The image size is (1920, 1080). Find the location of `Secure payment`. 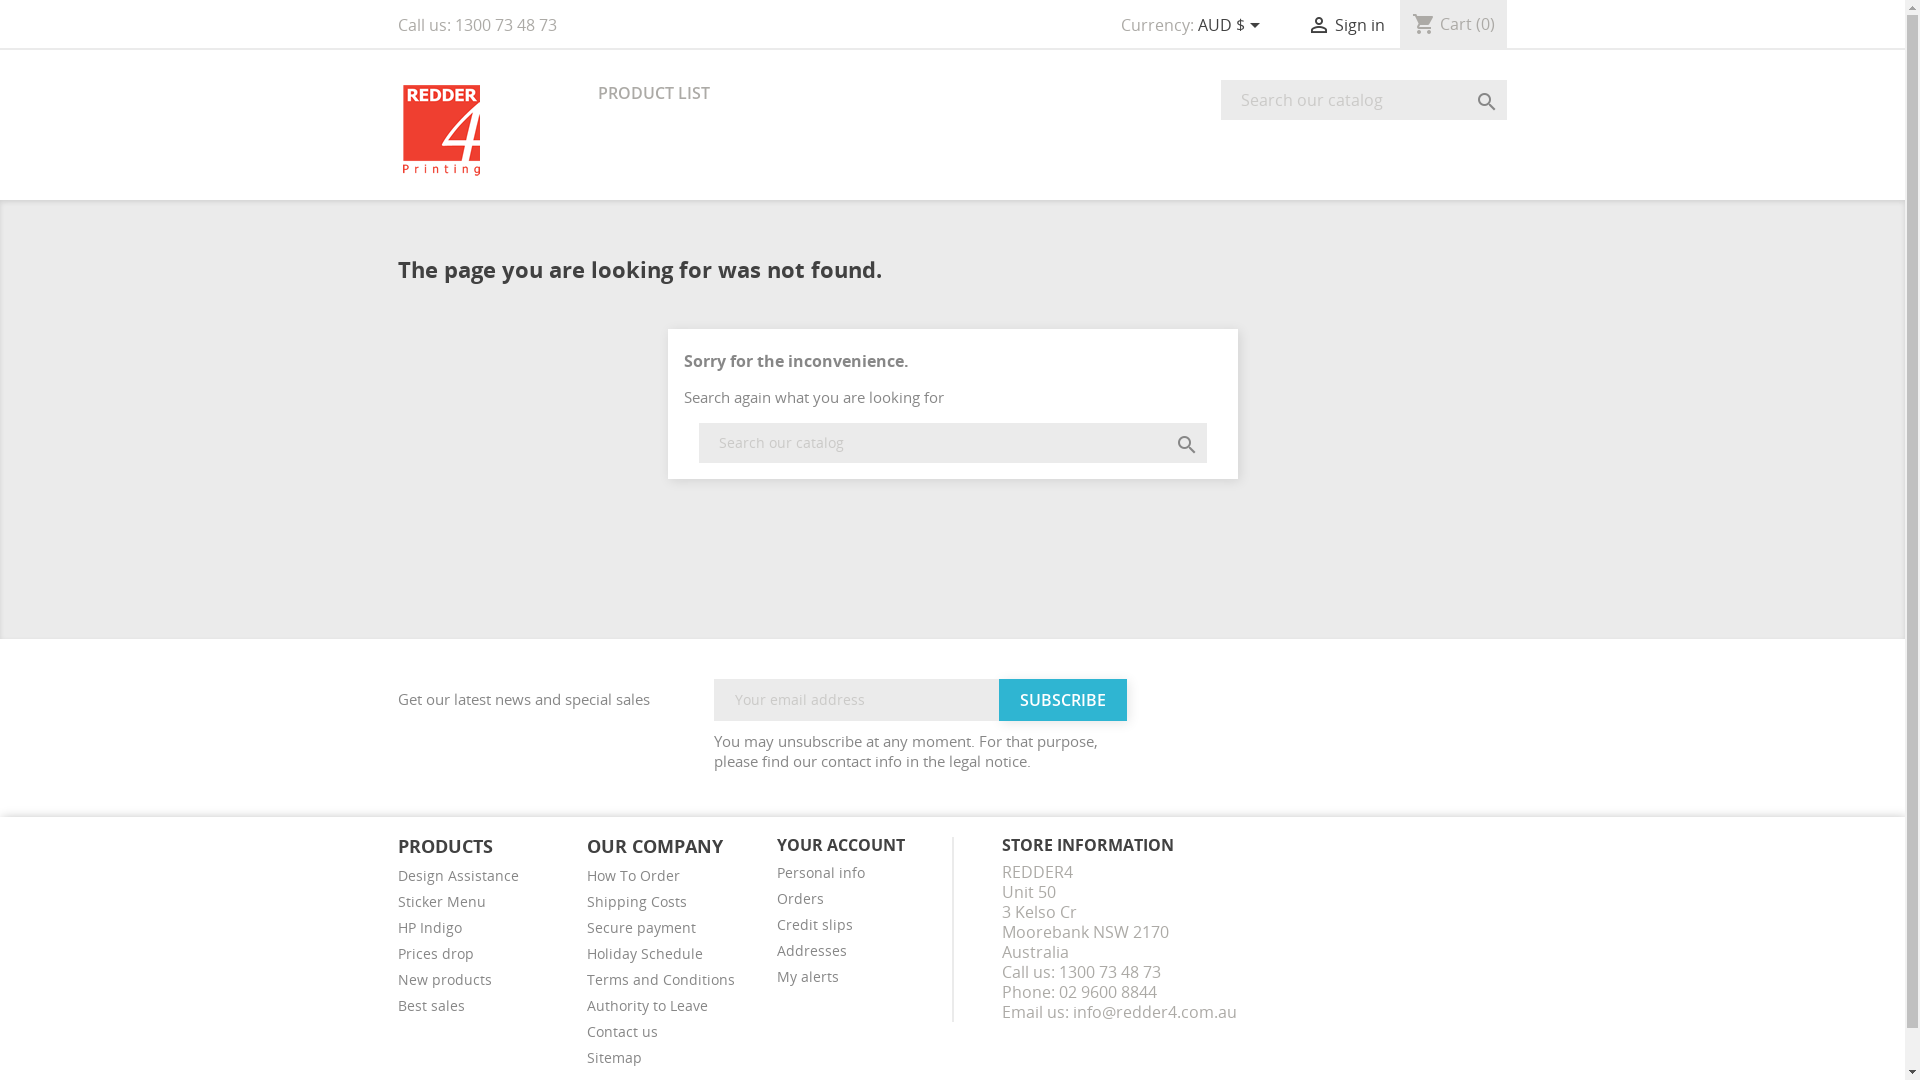

Secure payment is located at coordinates (642, 928).